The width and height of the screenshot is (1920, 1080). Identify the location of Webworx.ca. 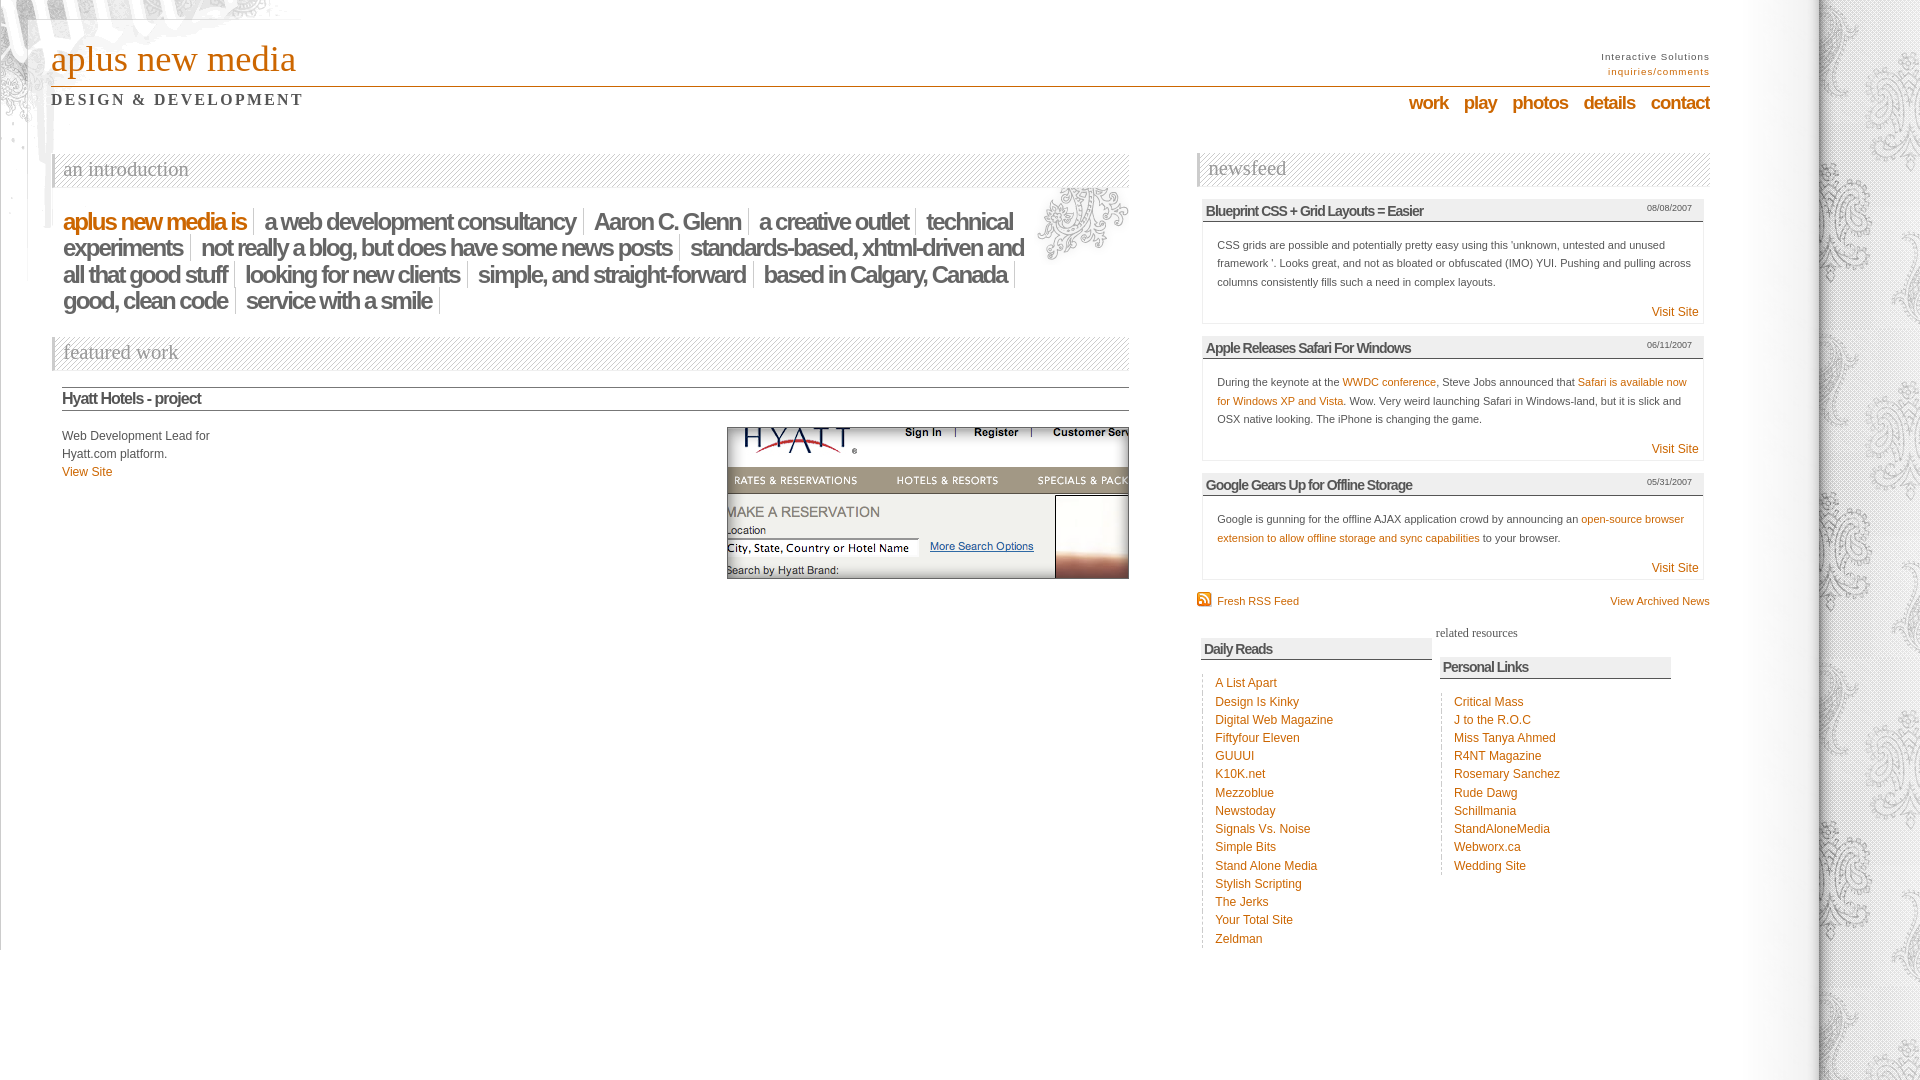
(1556, 847).